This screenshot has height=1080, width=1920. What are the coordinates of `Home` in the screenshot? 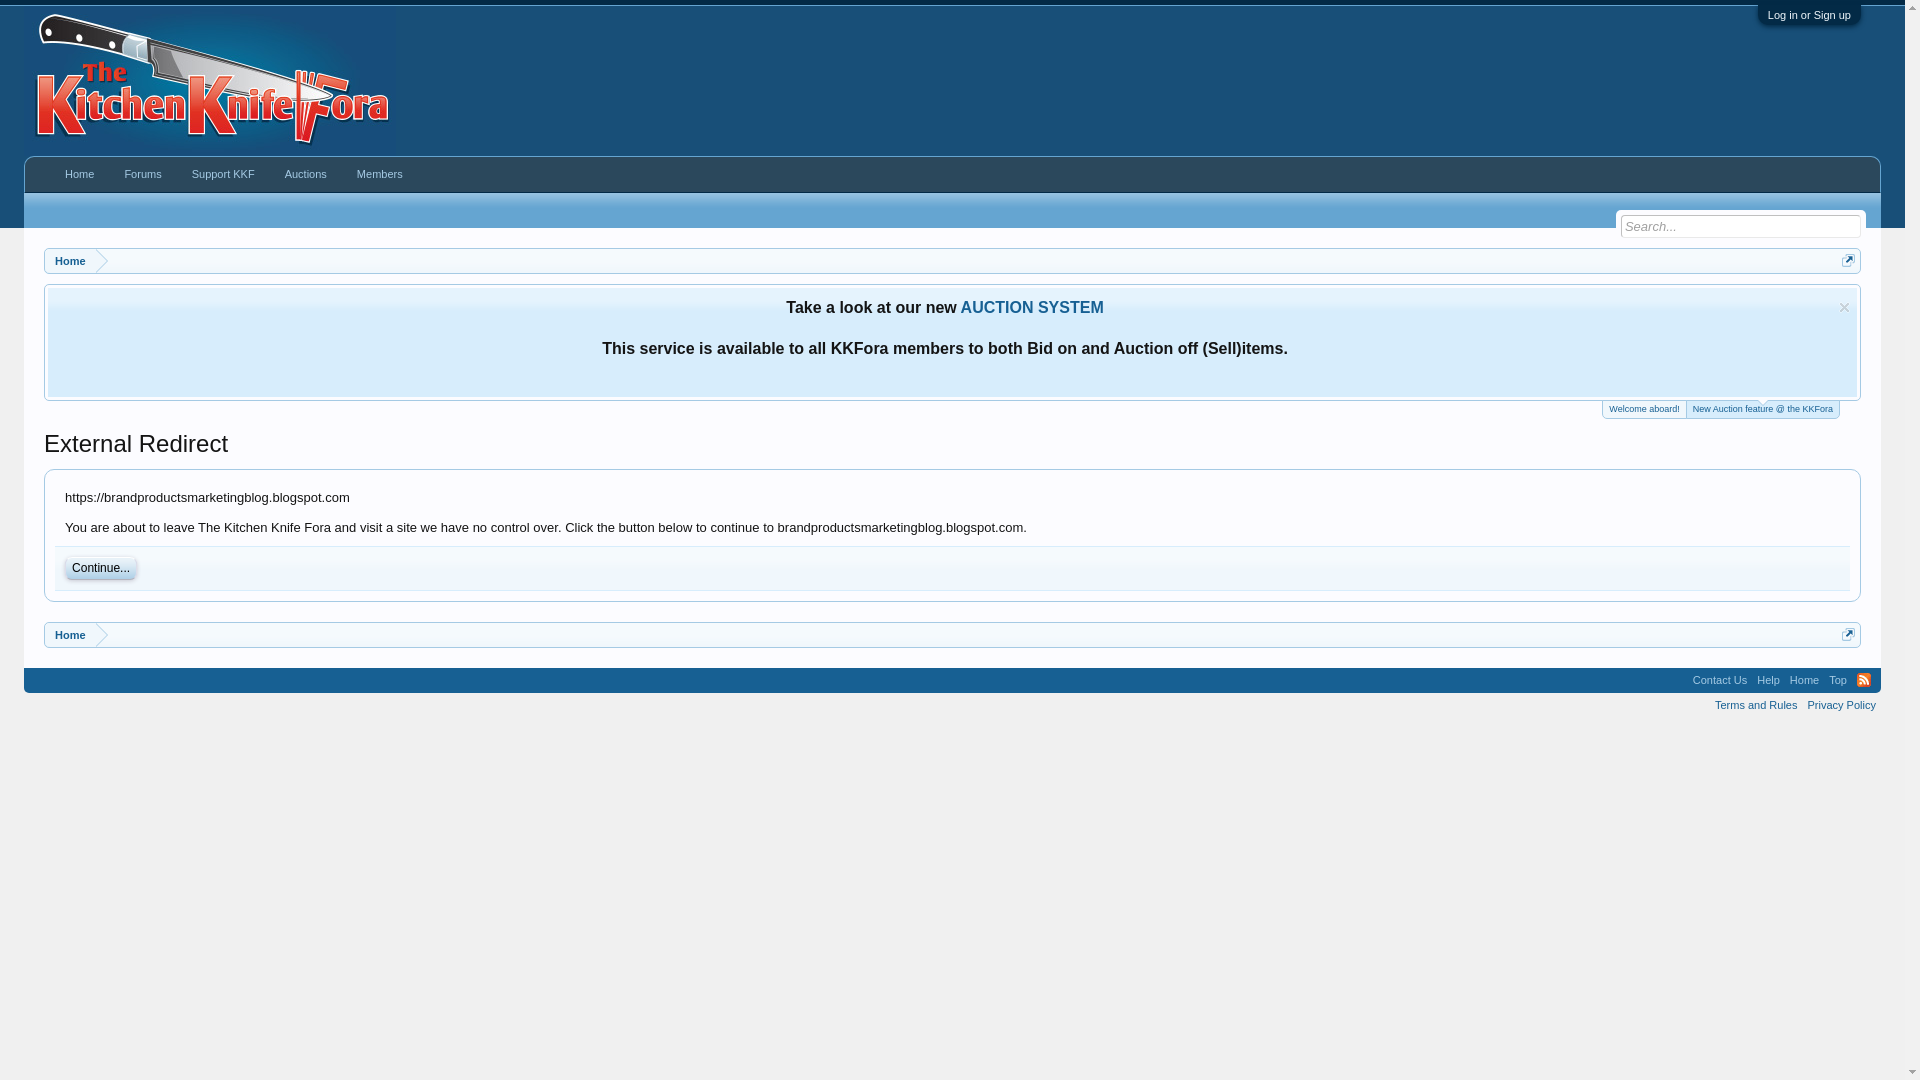 It's located at (79, 174).